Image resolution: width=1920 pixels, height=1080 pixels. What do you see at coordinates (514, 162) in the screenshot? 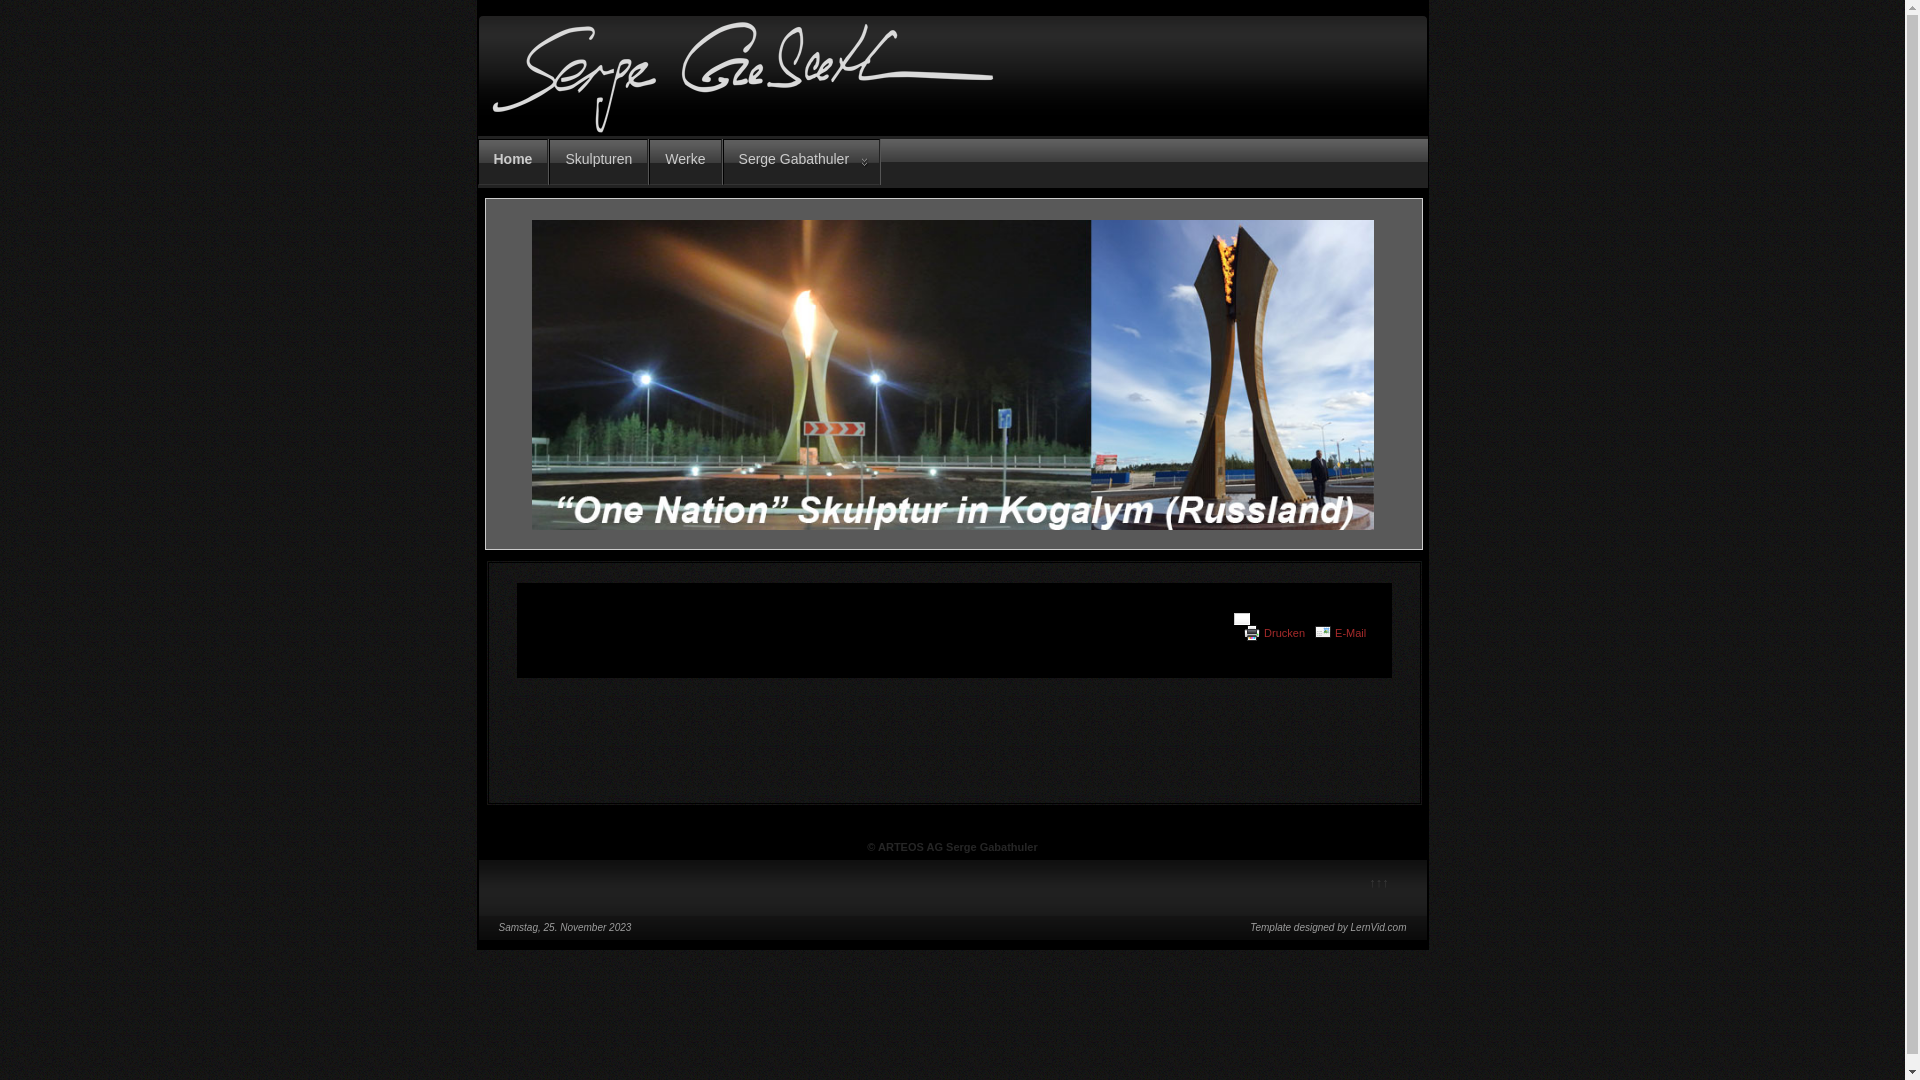
I see `Home` at bounding box center [514, 162].